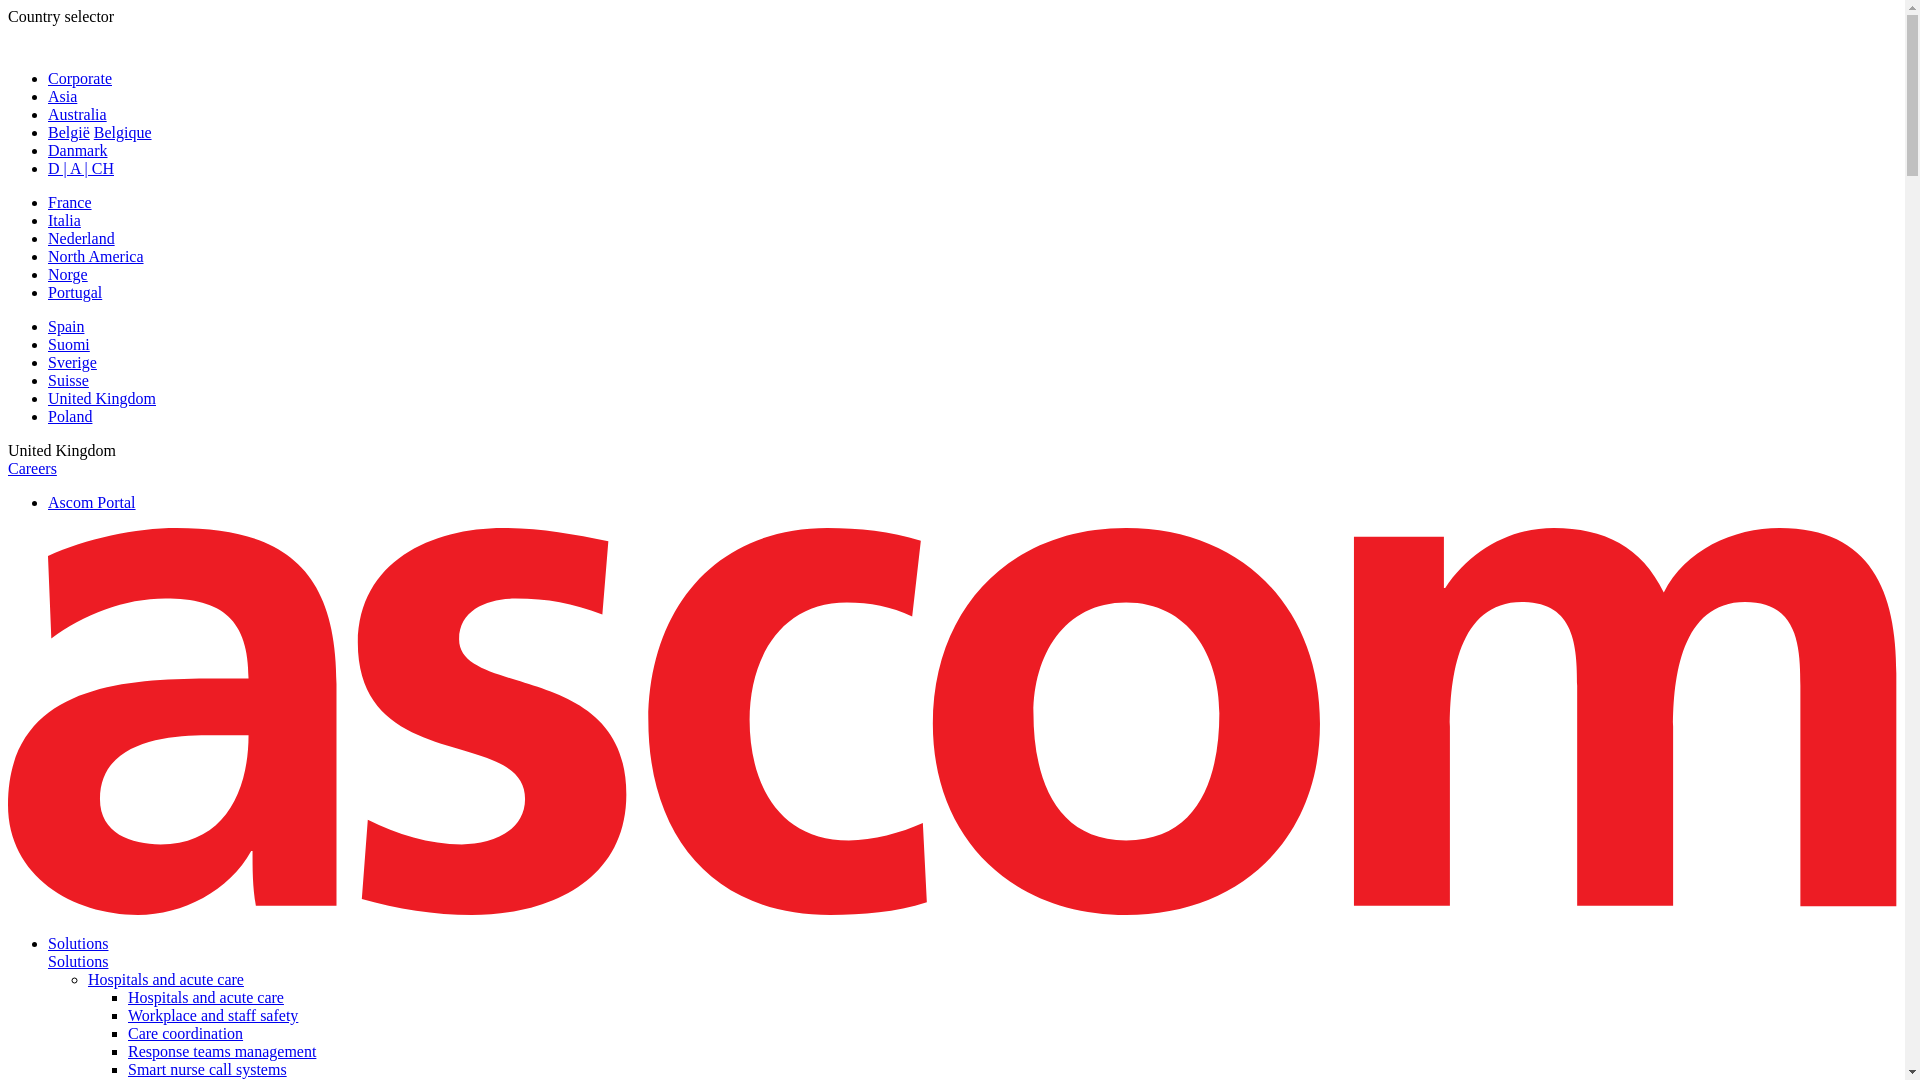  What do you see at coordinates (212, 1014) in the screenshot?
I see `Workplace and staff safety` at bounding box center [212, 1014].